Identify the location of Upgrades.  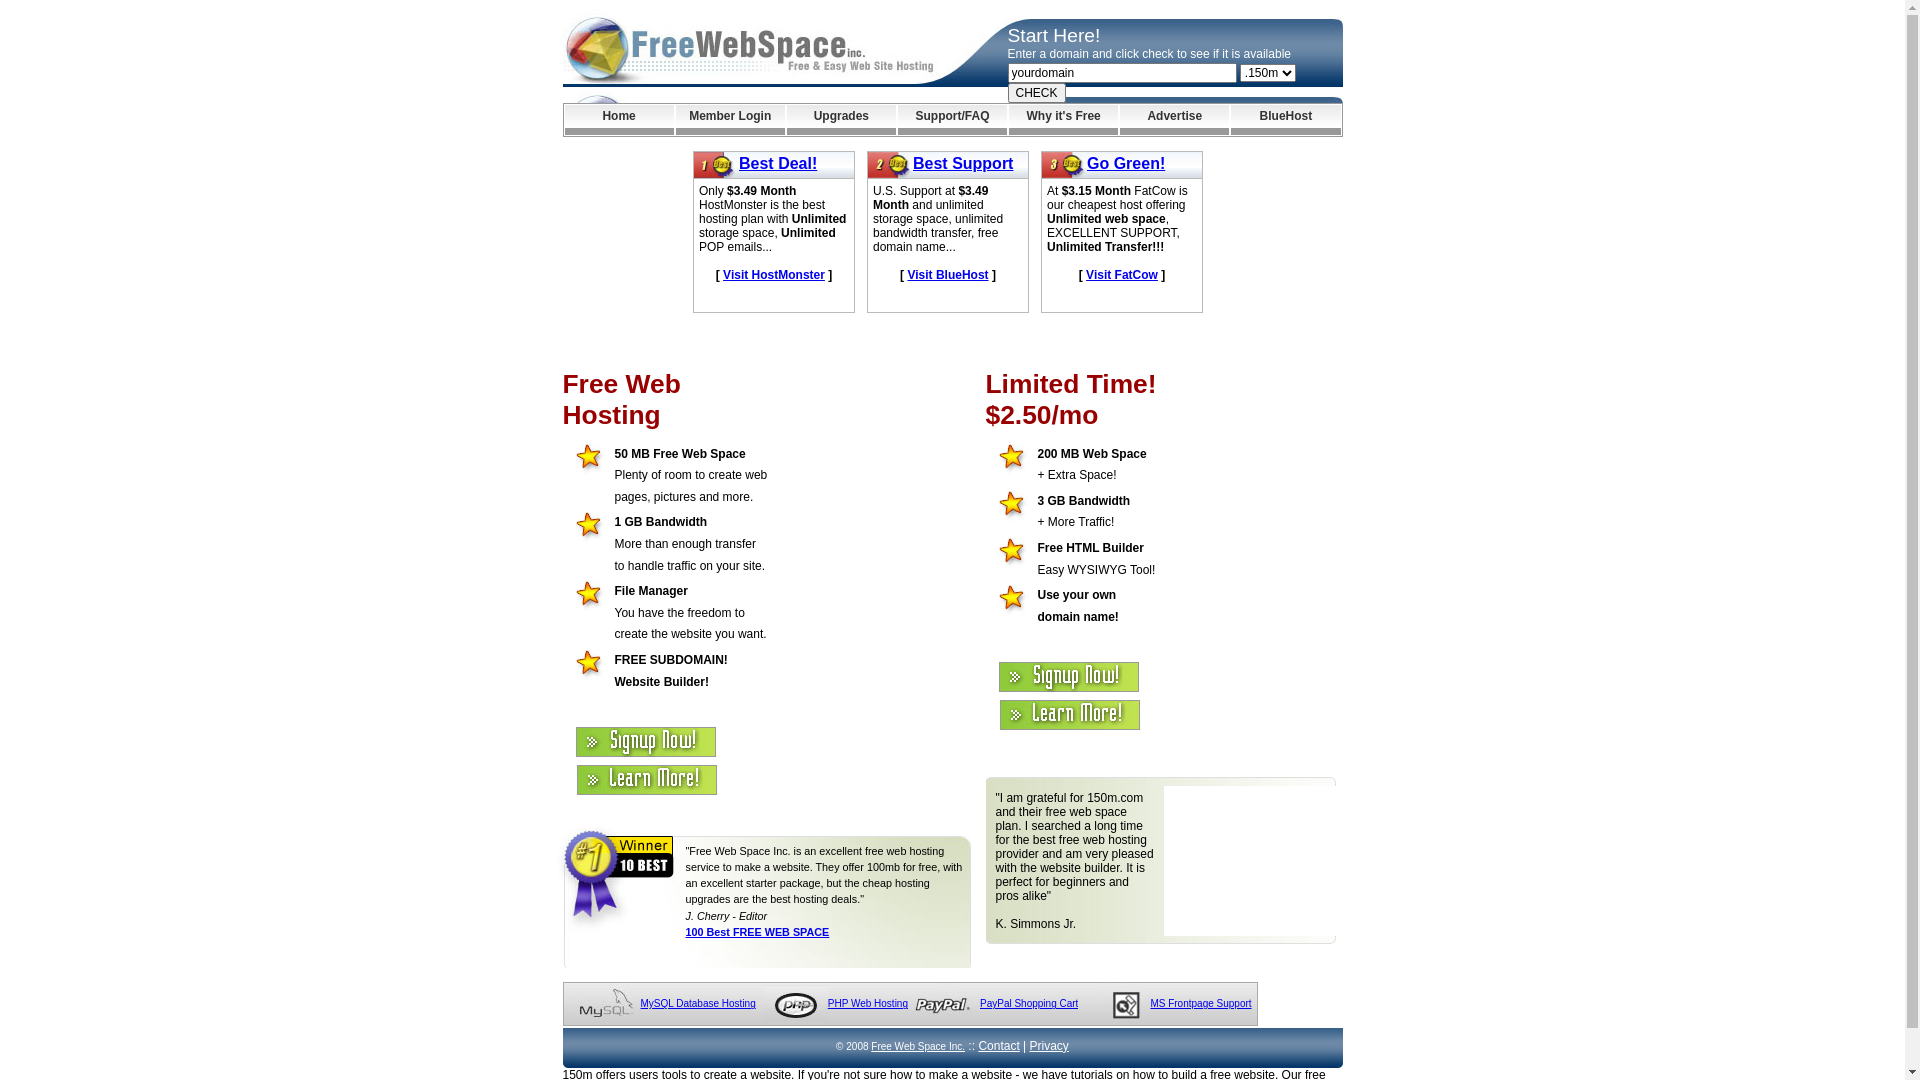
(842, 120).